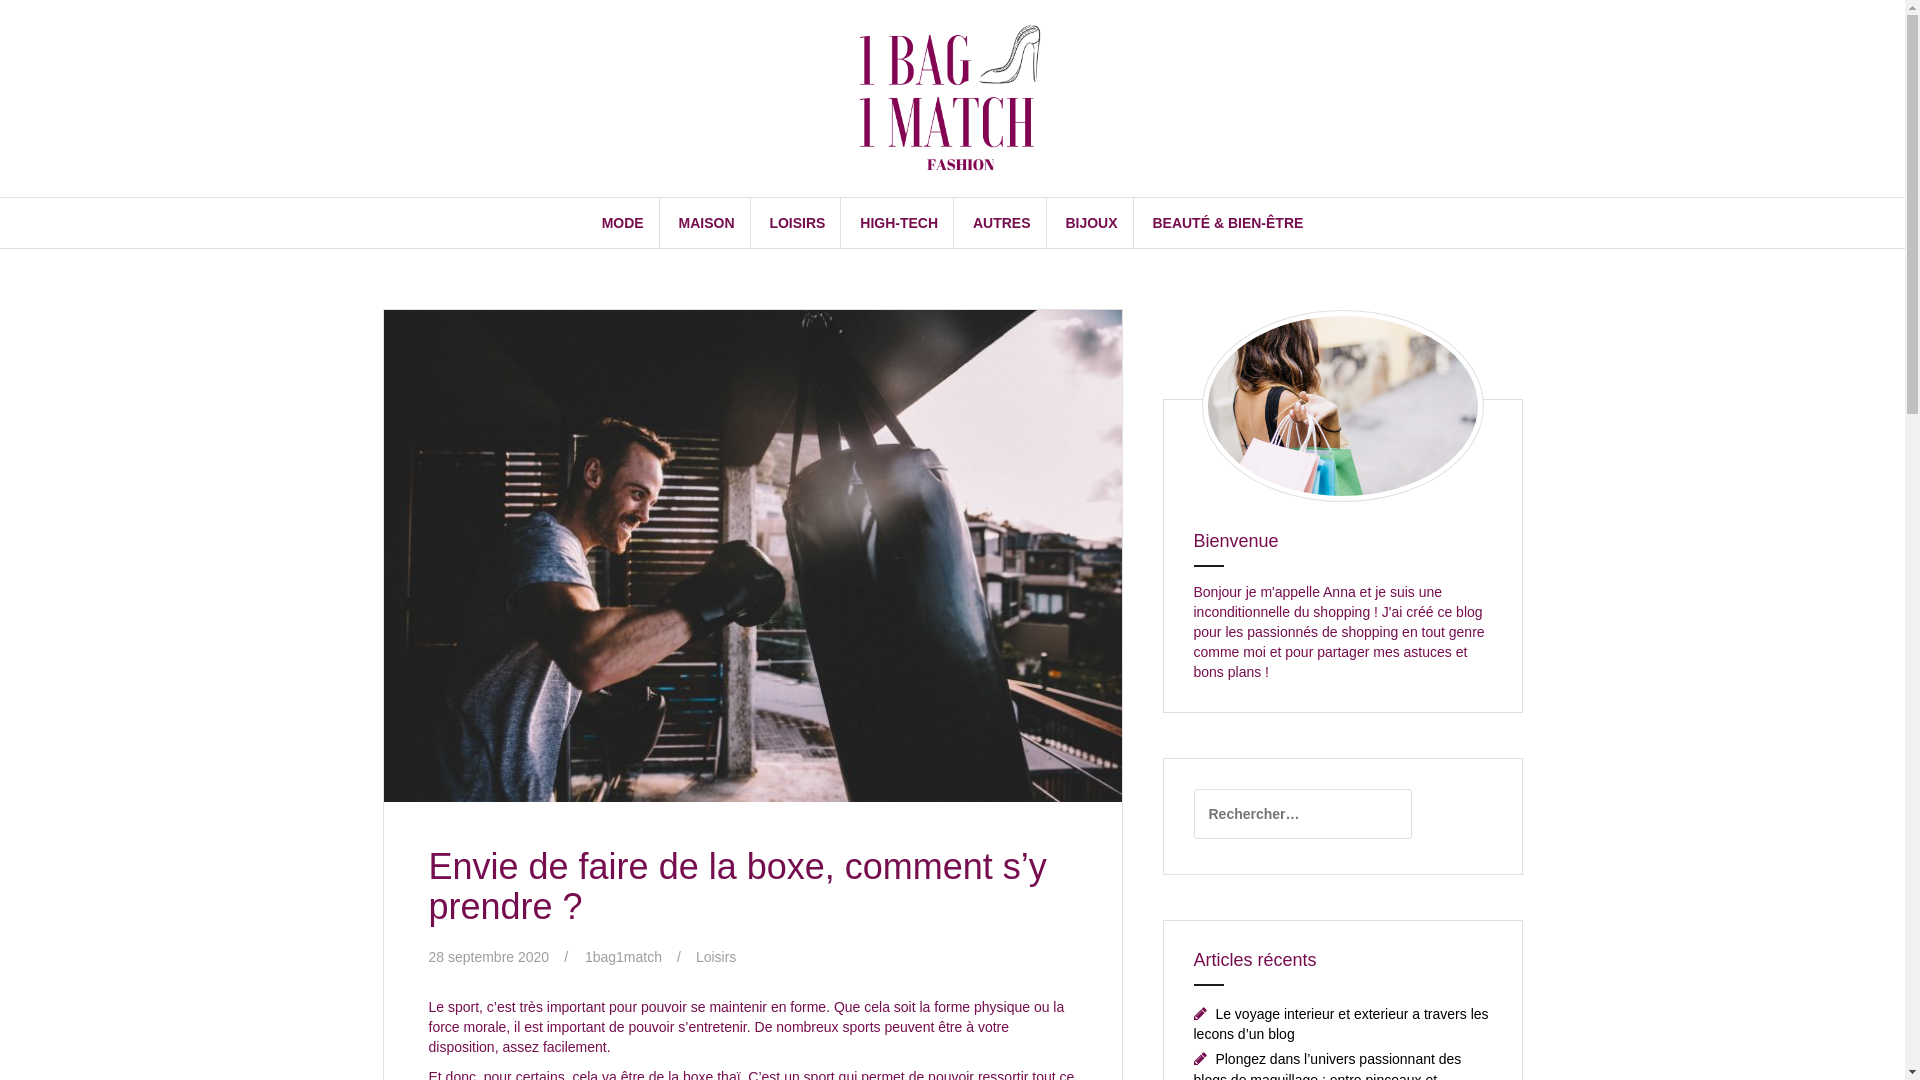 This screenshot has height=1080, width=1920. What do you see at coordinates (623, 223) in the screenshot?
I see `MODE` at bounding box center [623, 223].